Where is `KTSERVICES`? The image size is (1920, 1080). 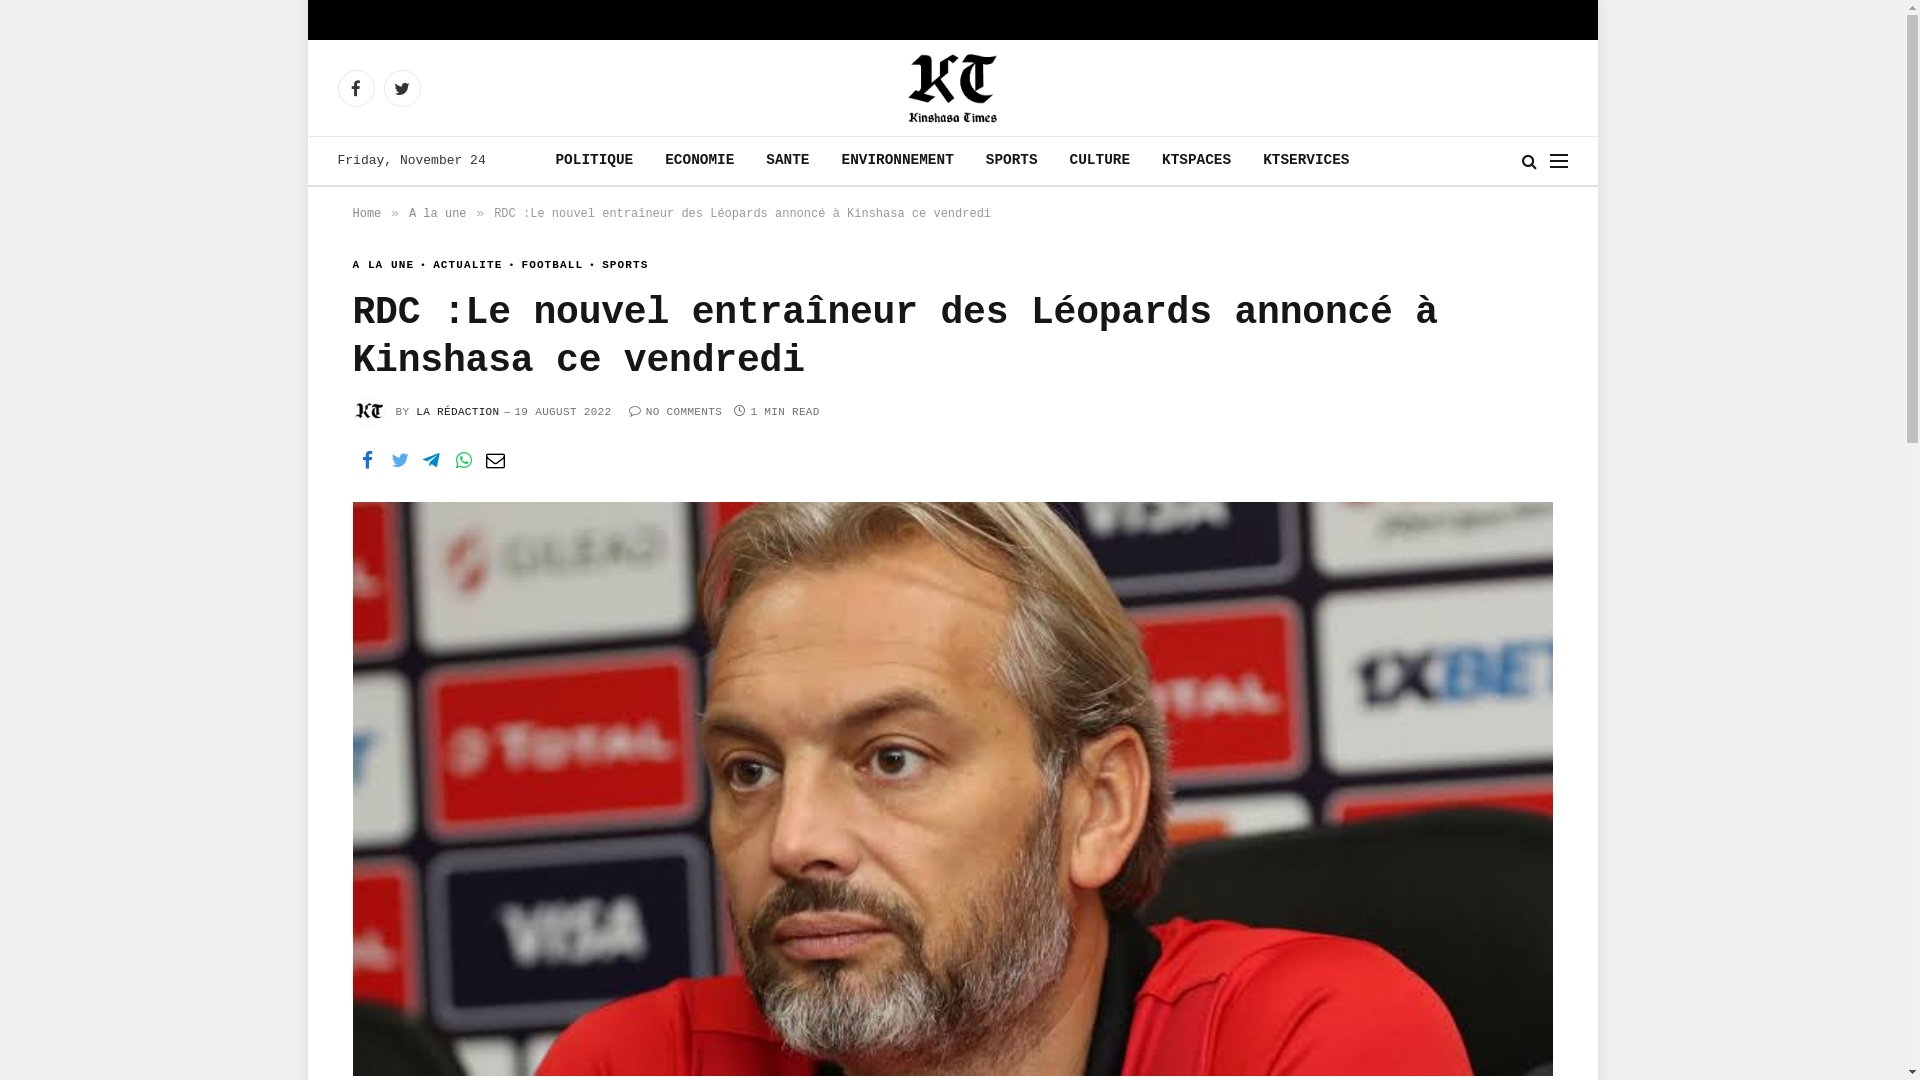 KTSERVICES is located at coordinates (1306, 161).